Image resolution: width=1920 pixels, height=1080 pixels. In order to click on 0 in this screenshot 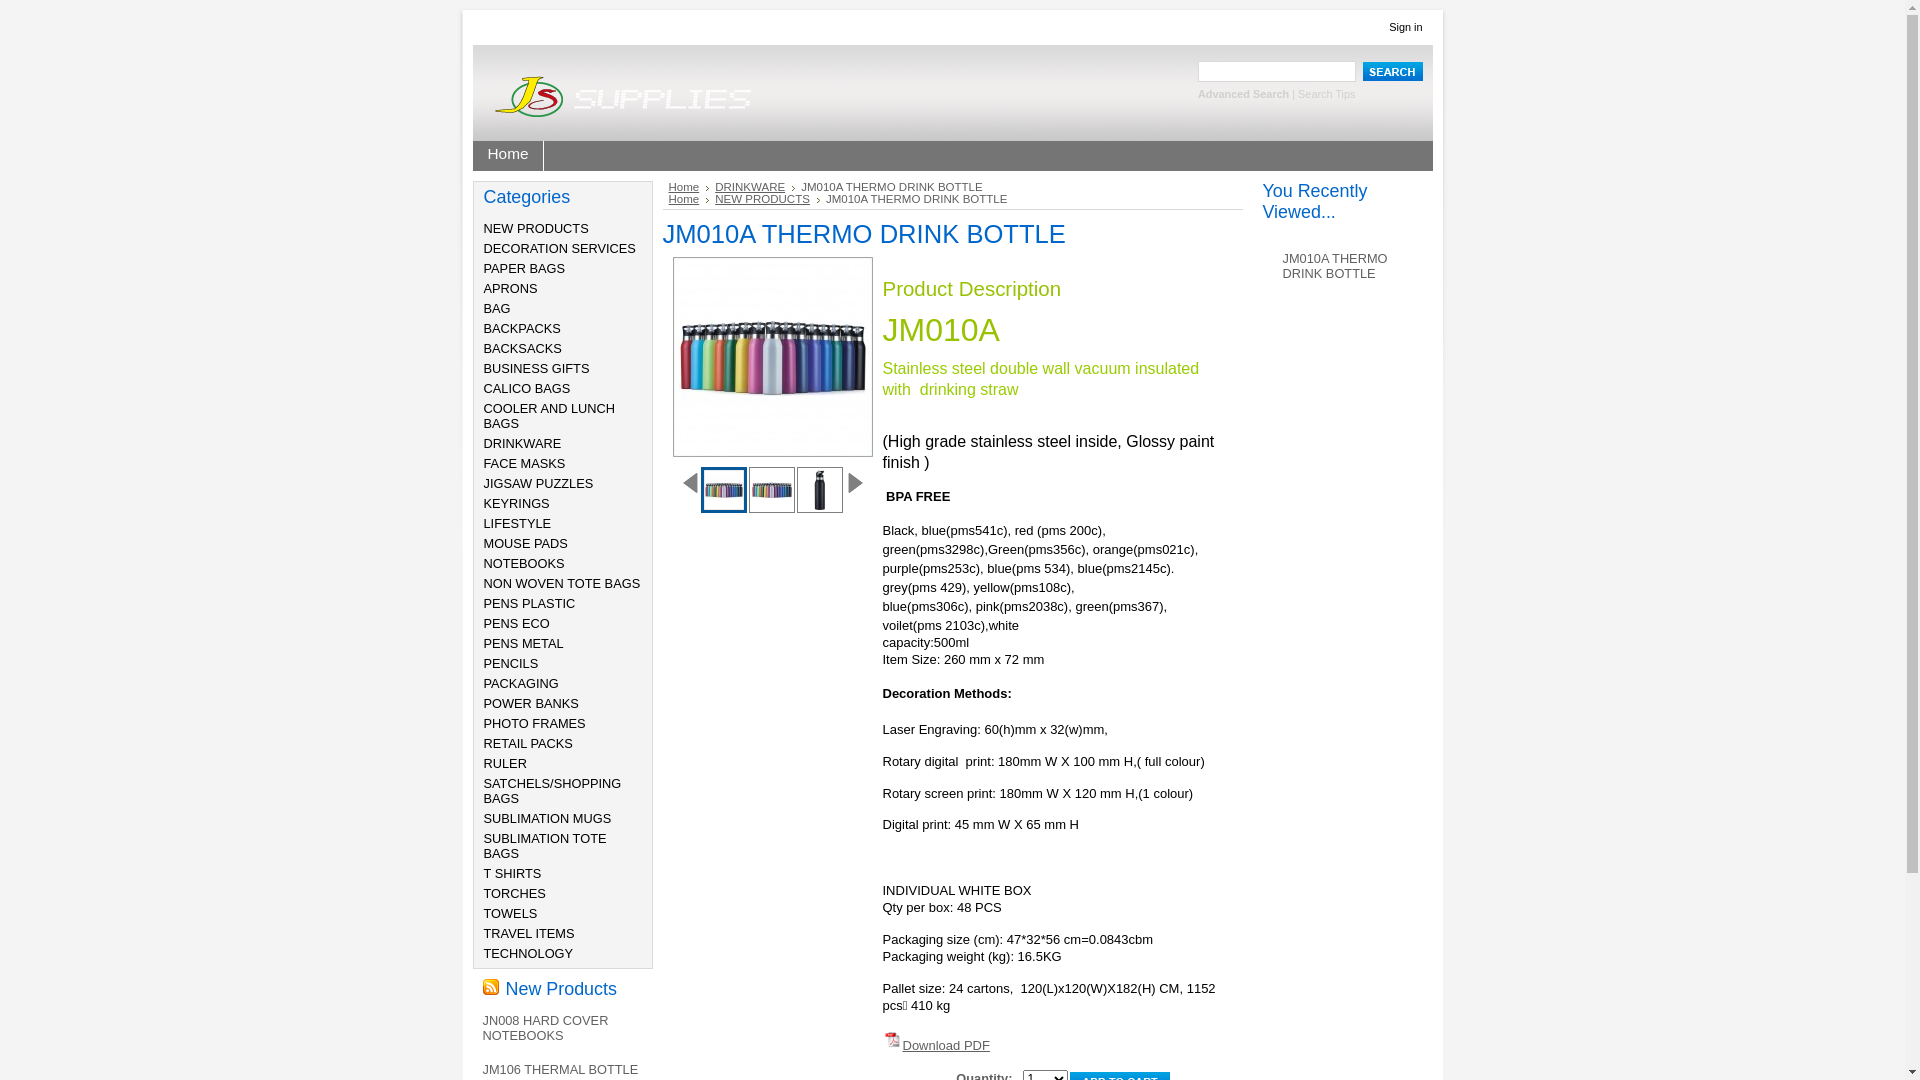, I will do `click(771, 490)`.